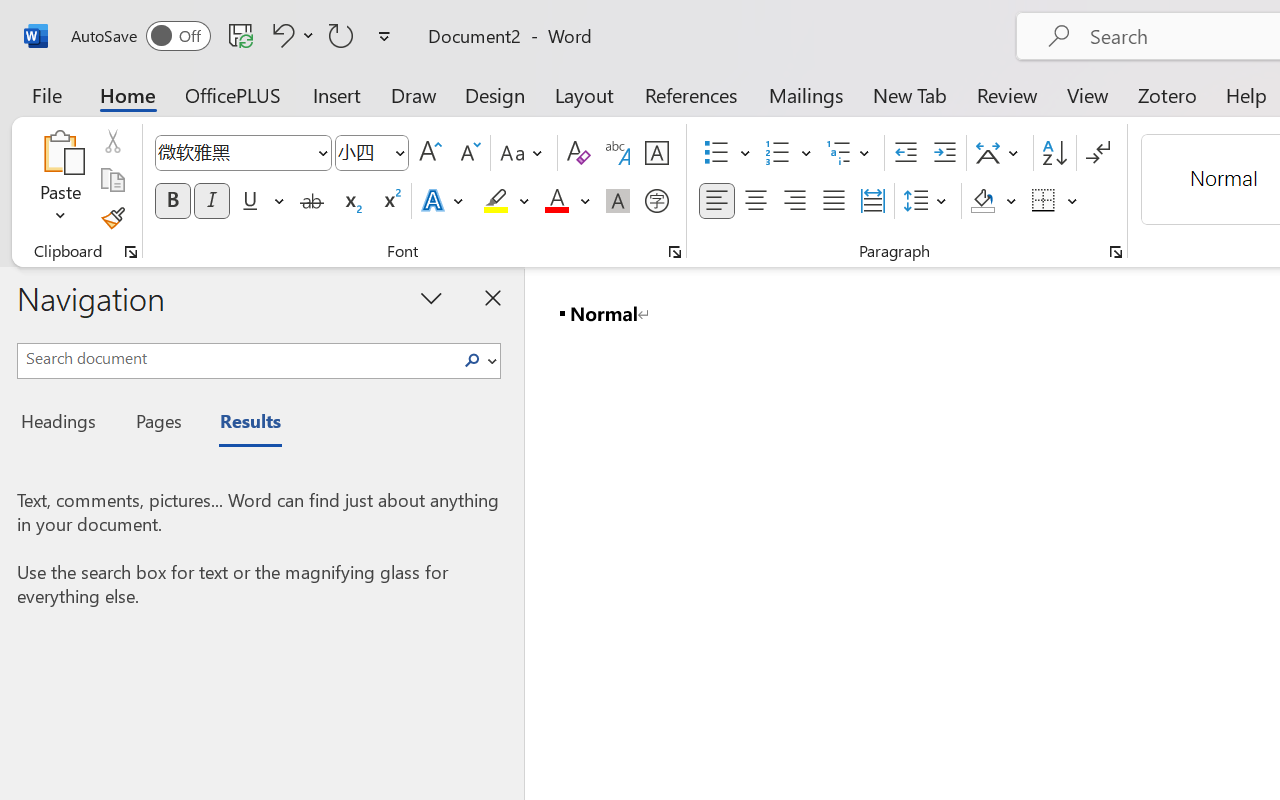  I want to click on Enclose Characters..., so click(656, 201).